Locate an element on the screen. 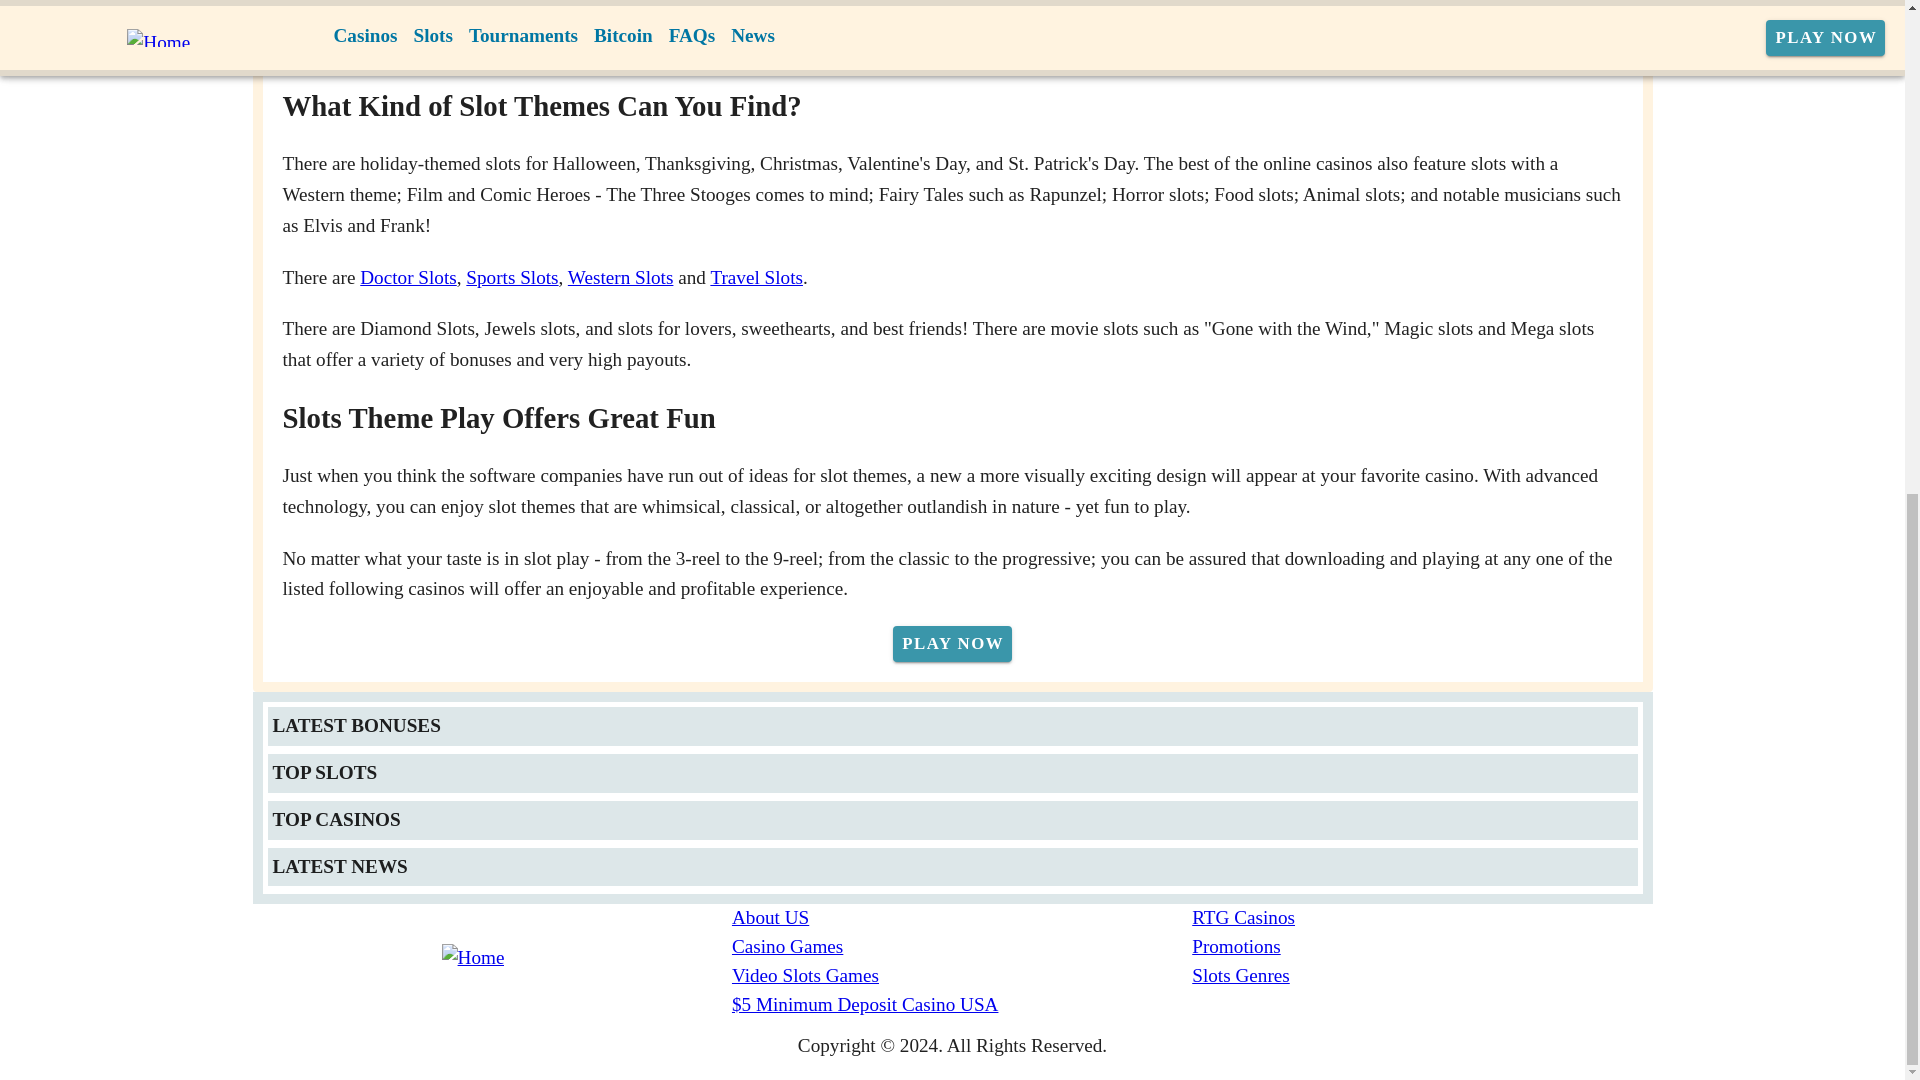 The width and height of the screenshot is (1920, 1080). Video Slots Games is located at coordinates (962, 976).